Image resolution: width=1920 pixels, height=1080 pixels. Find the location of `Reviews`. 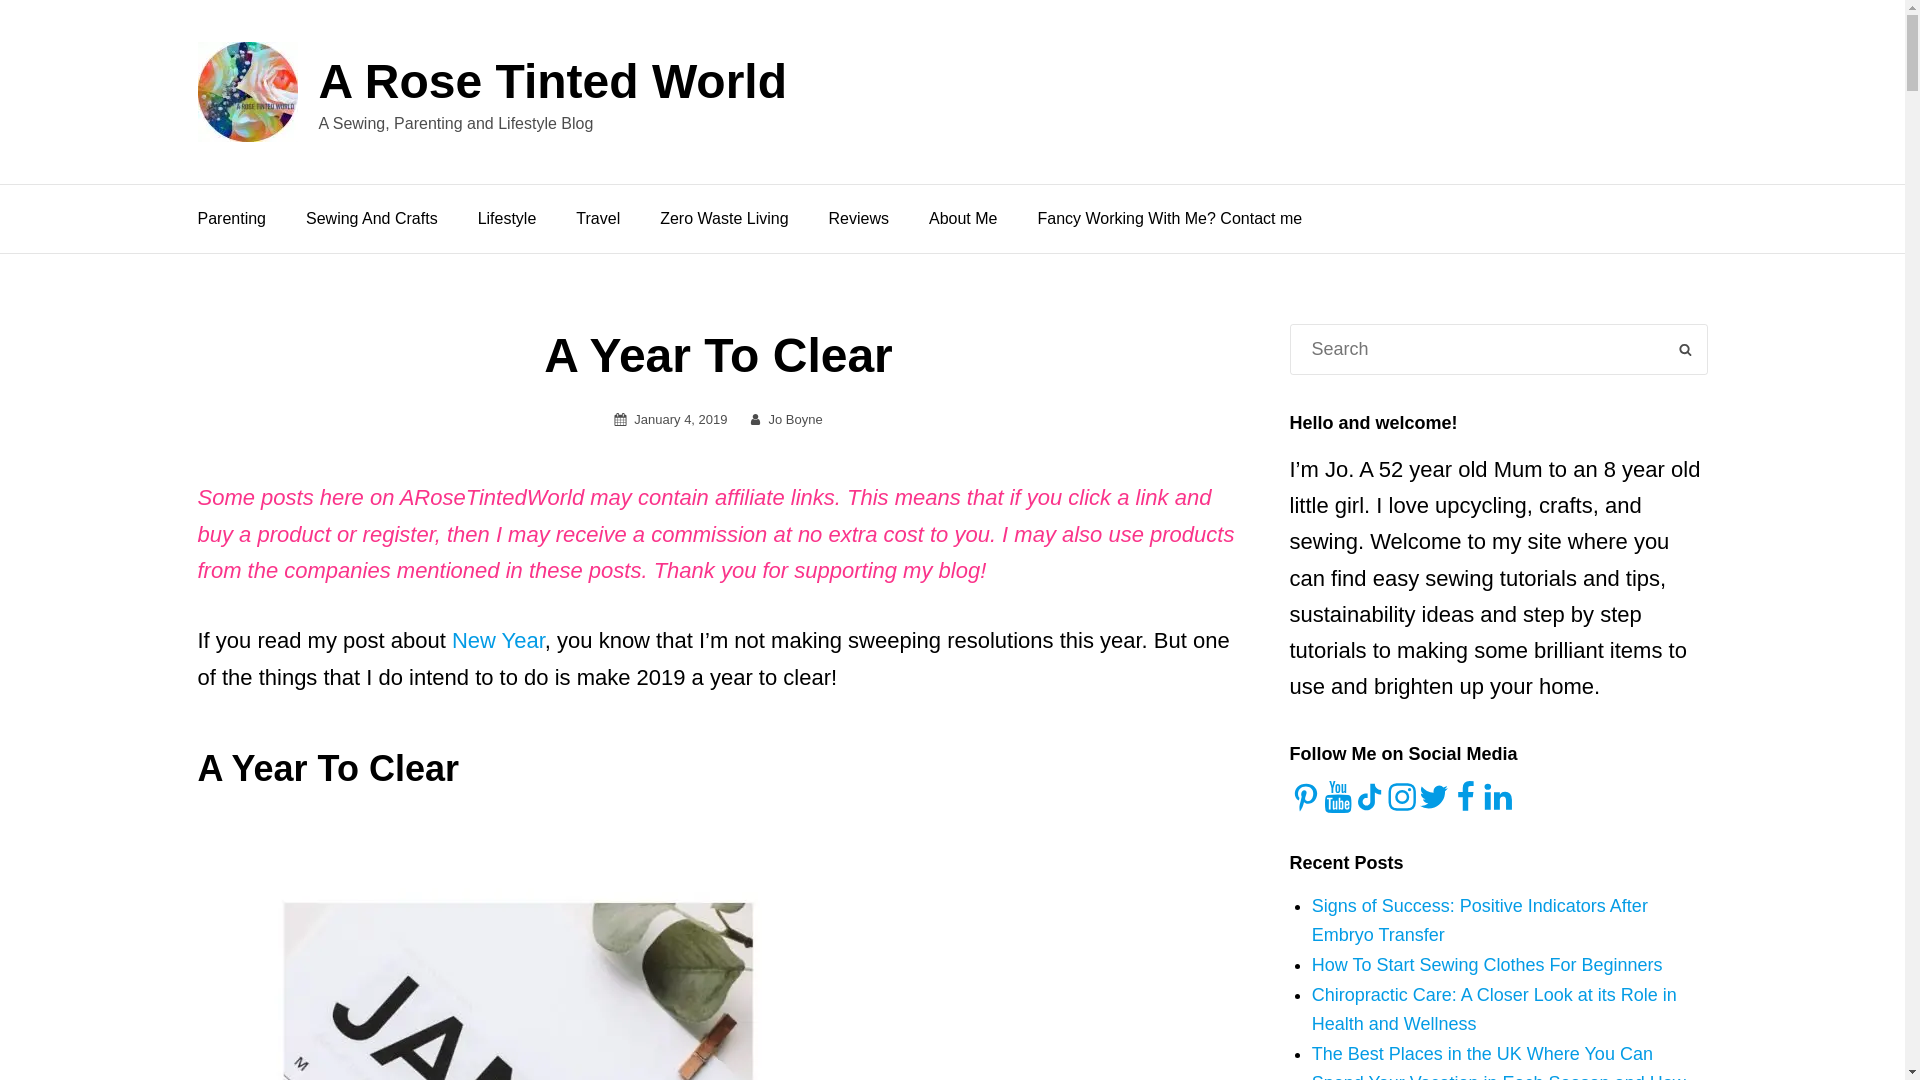

Reviews is located at coordinates (858, 218).